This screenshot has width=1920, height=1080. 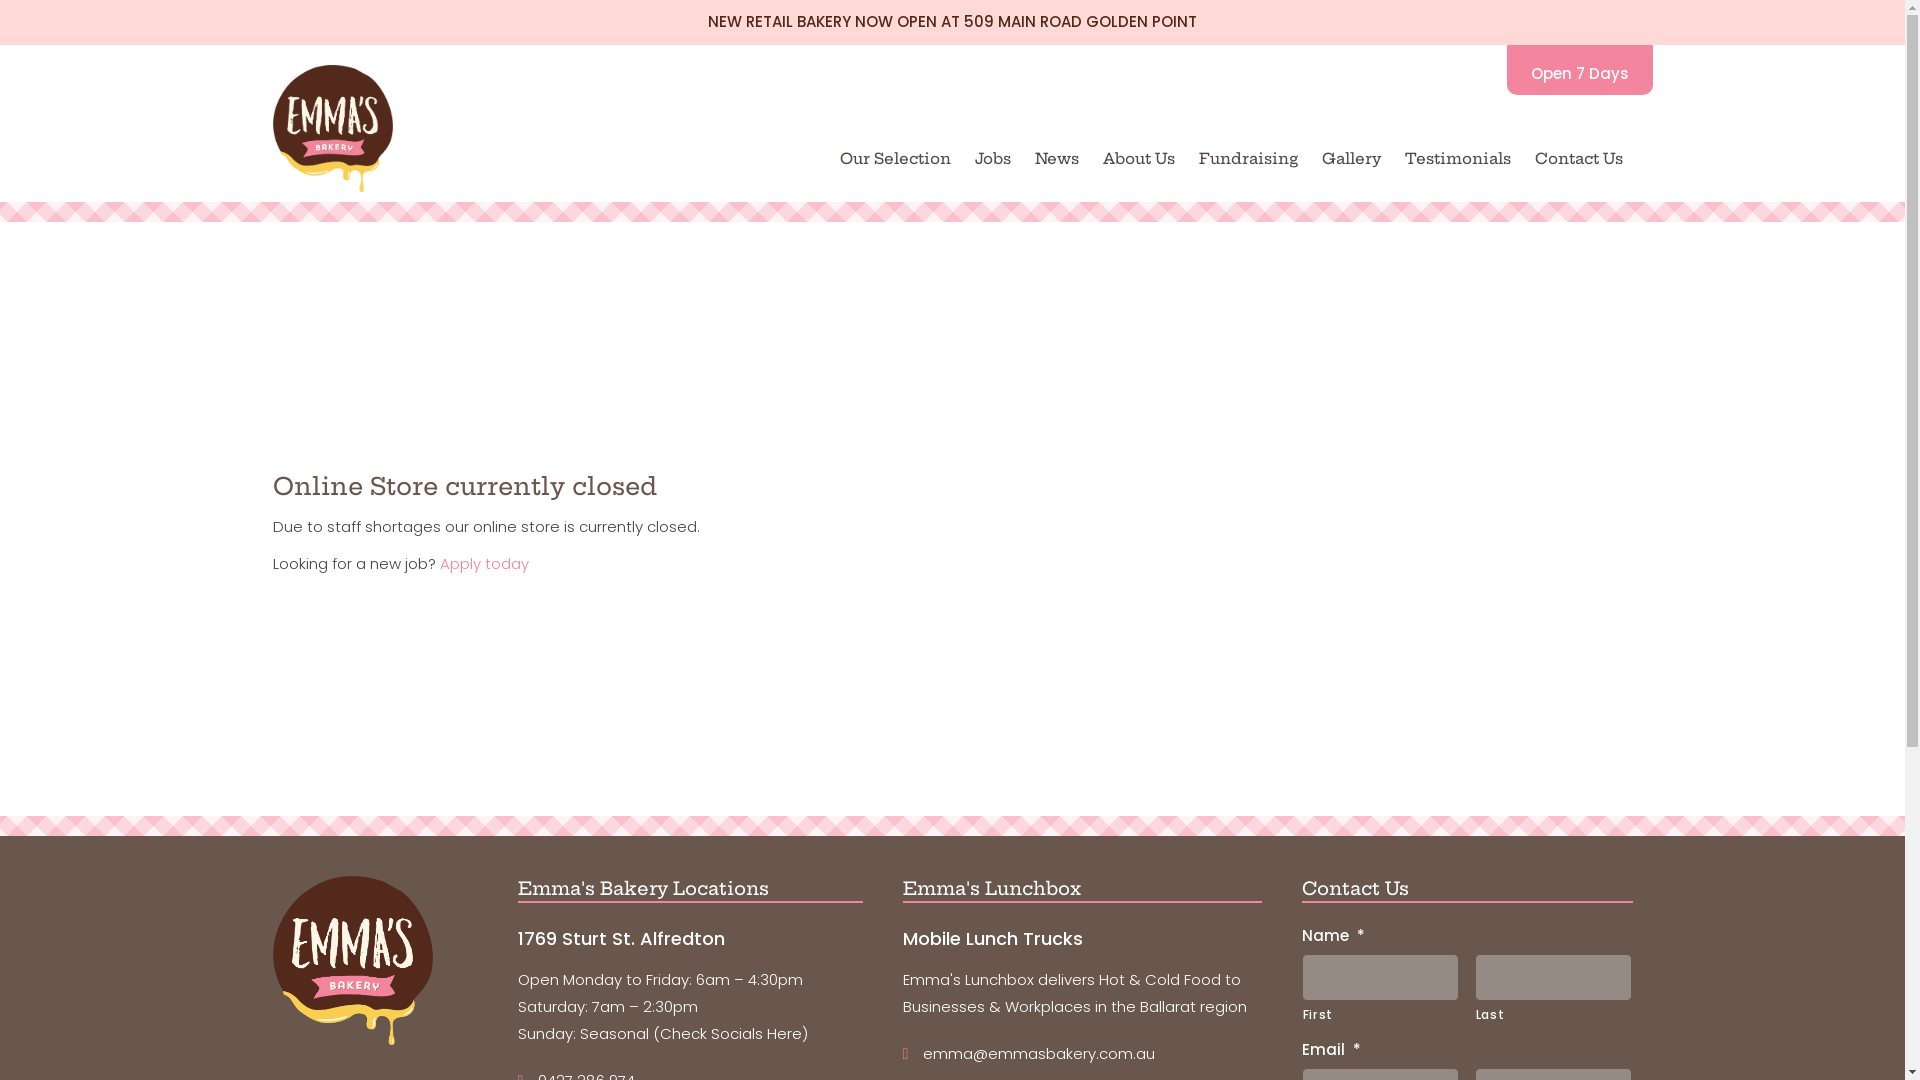 I want to click on Testimonials, so click(x=1457, y=158).